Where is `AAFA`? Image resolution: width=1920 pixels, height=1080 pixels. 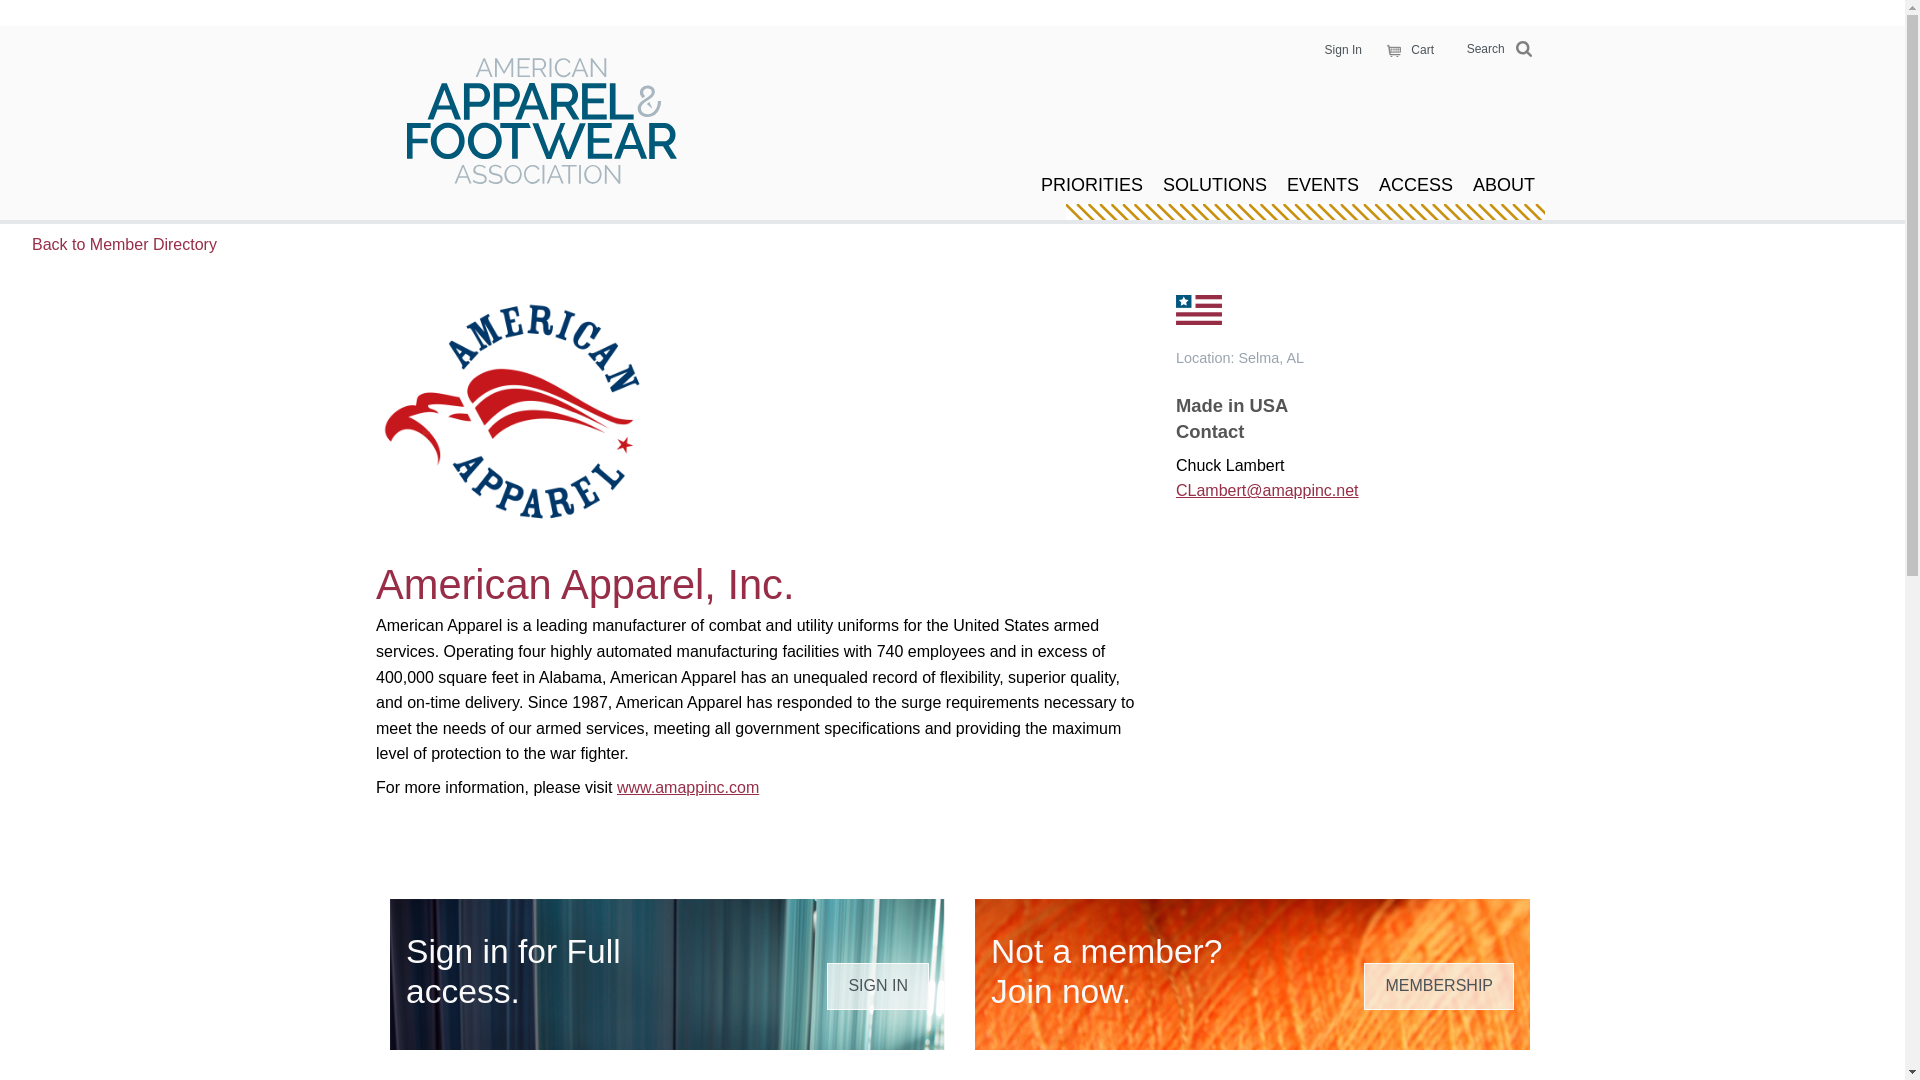 AAFA is located at coordinates (542, 122).